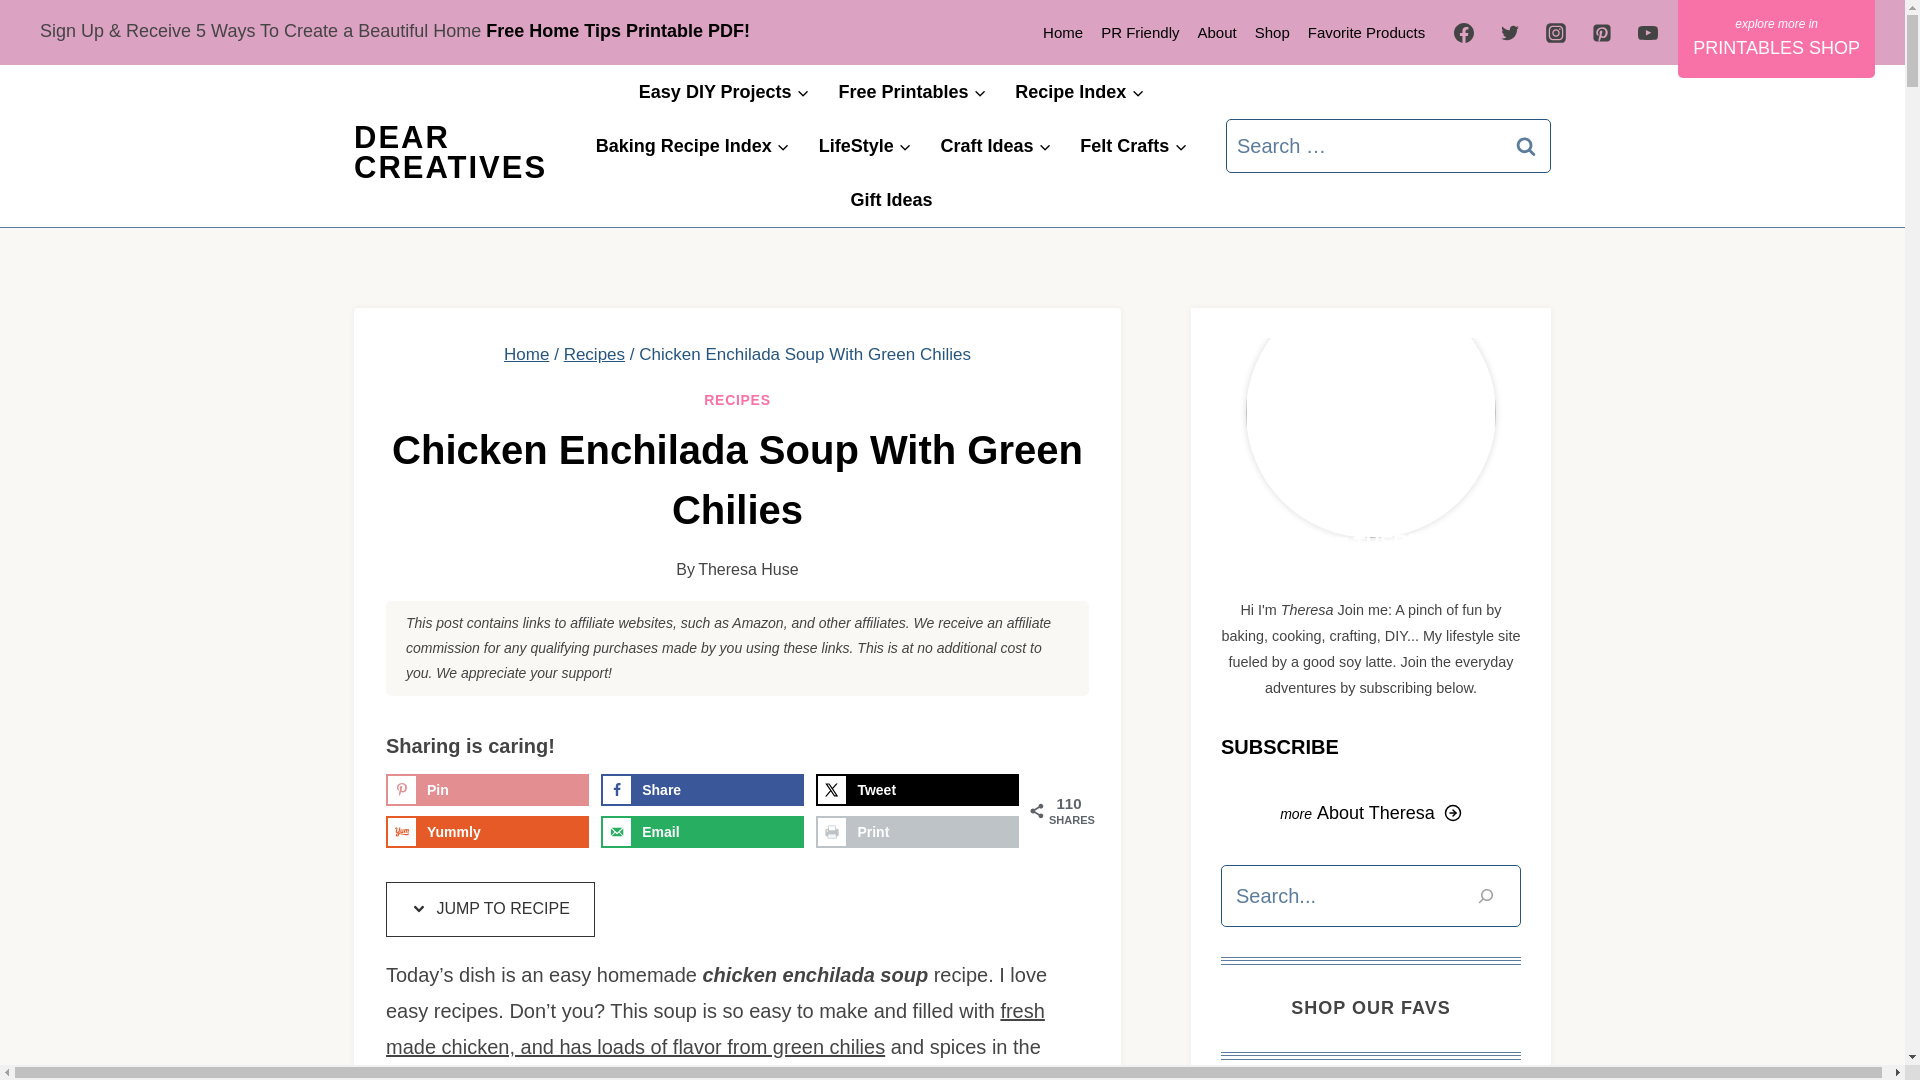 The height and width of the screenshot is (1080, 1920). What do you see at coordinates (912, 91) in the screenshot?
I see `Free Printables ` at bounding box center [912, 91].